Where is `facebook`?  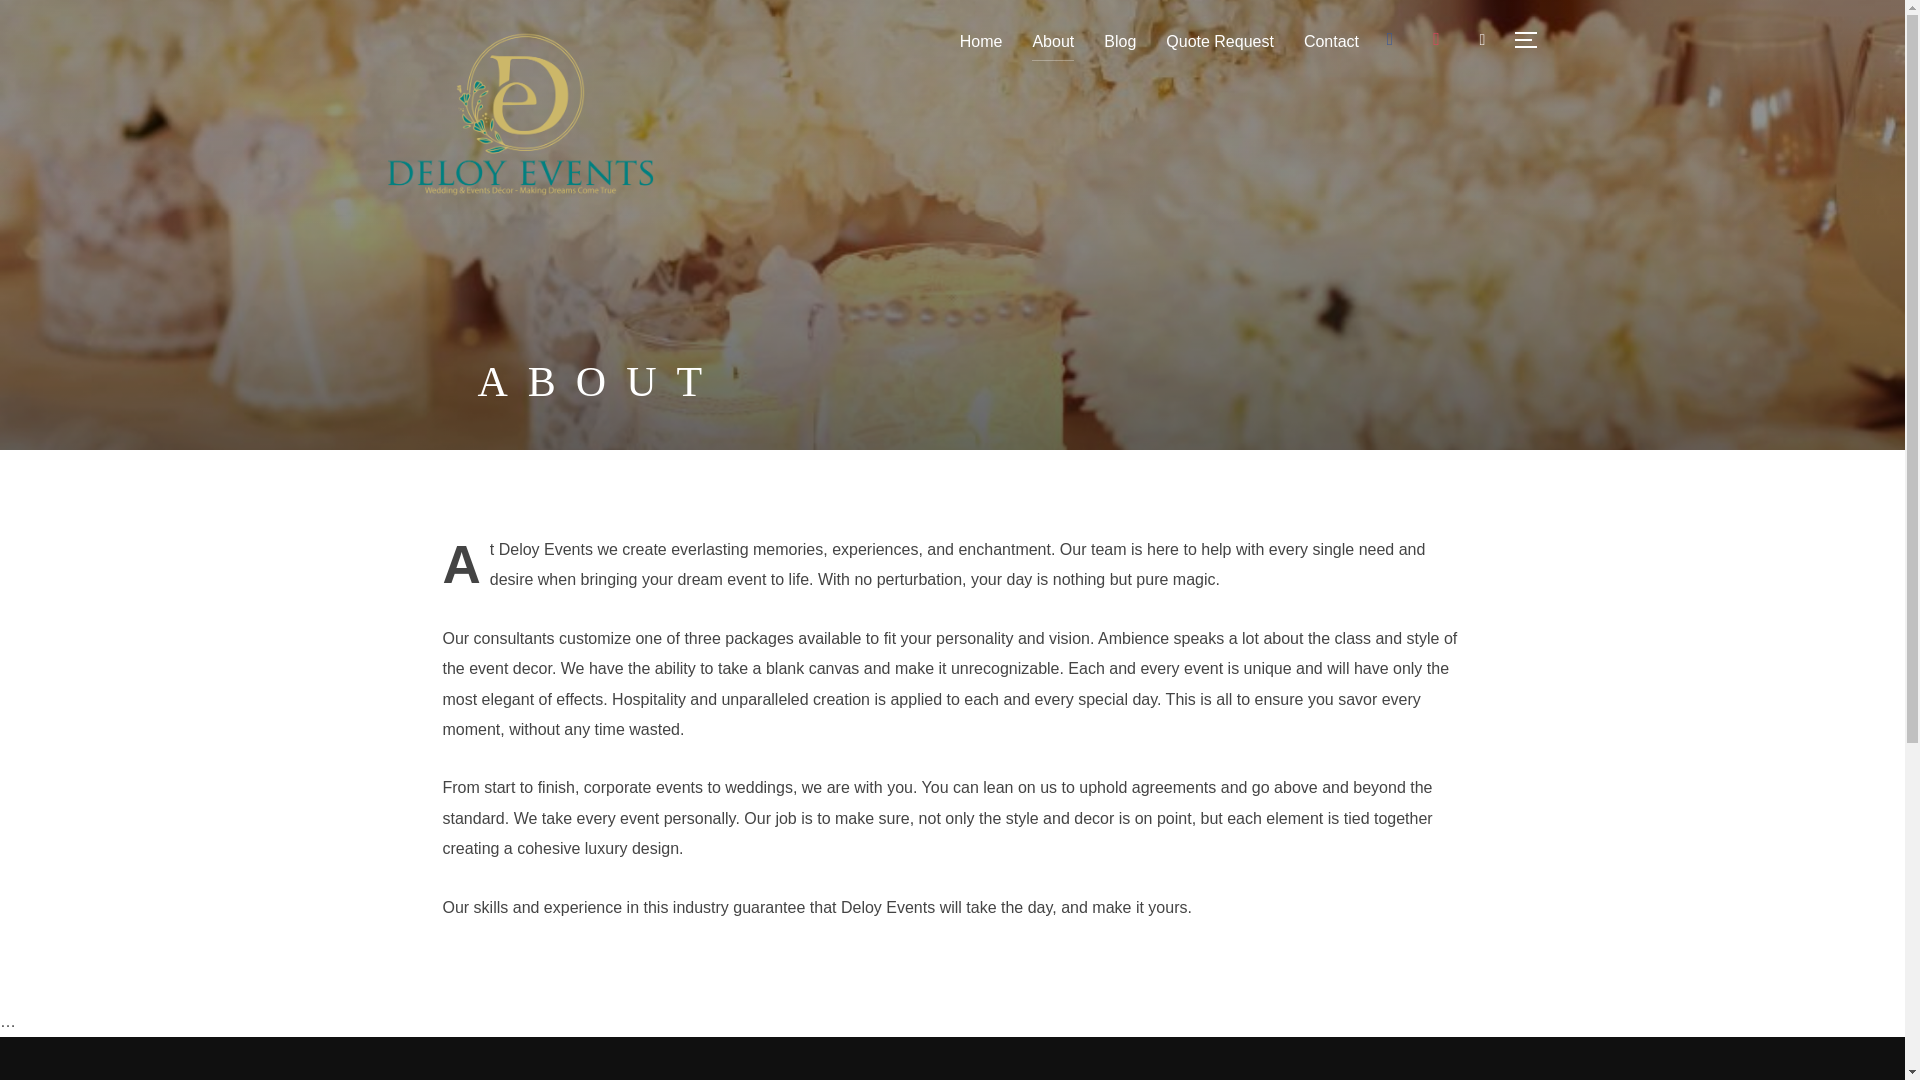 facebook is located at coordinates (1390, 38).